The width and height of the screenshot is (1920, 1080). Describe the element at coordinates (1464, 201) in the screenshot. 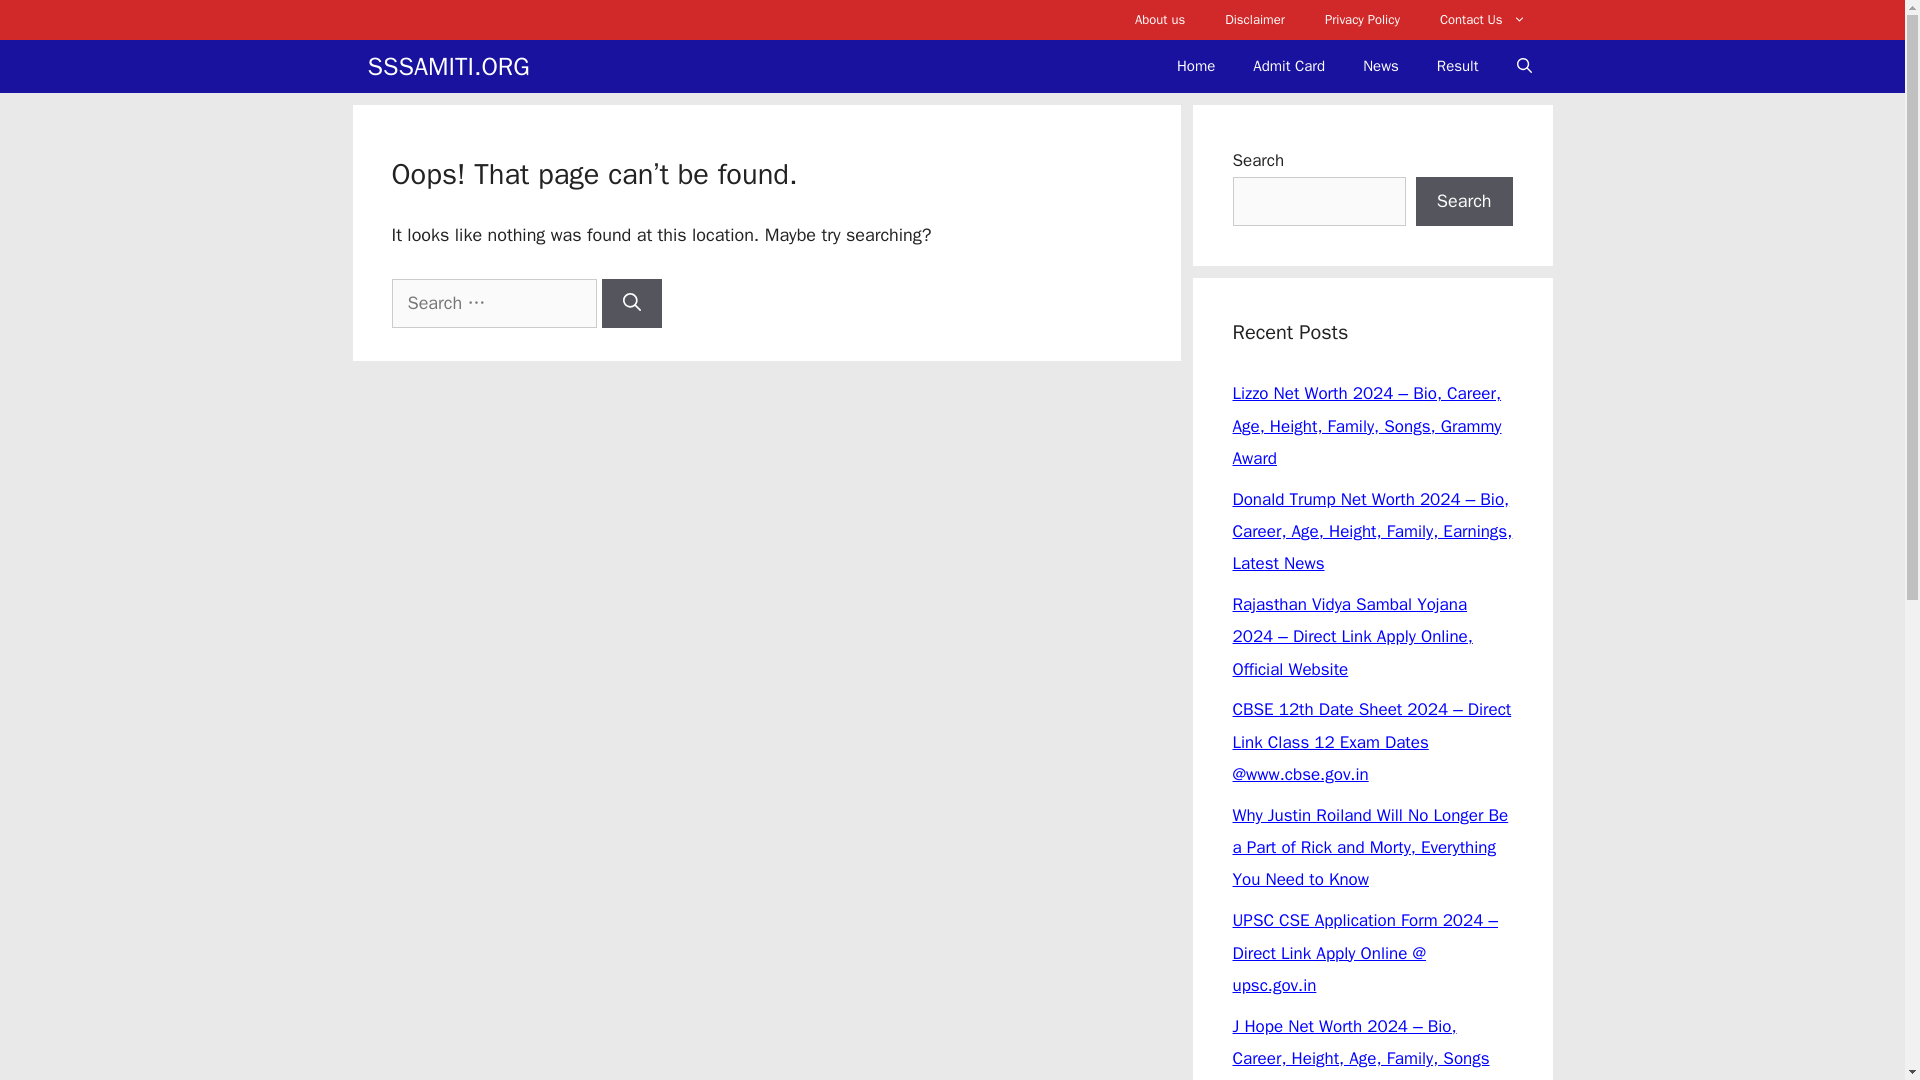

I see `Search` at that location.